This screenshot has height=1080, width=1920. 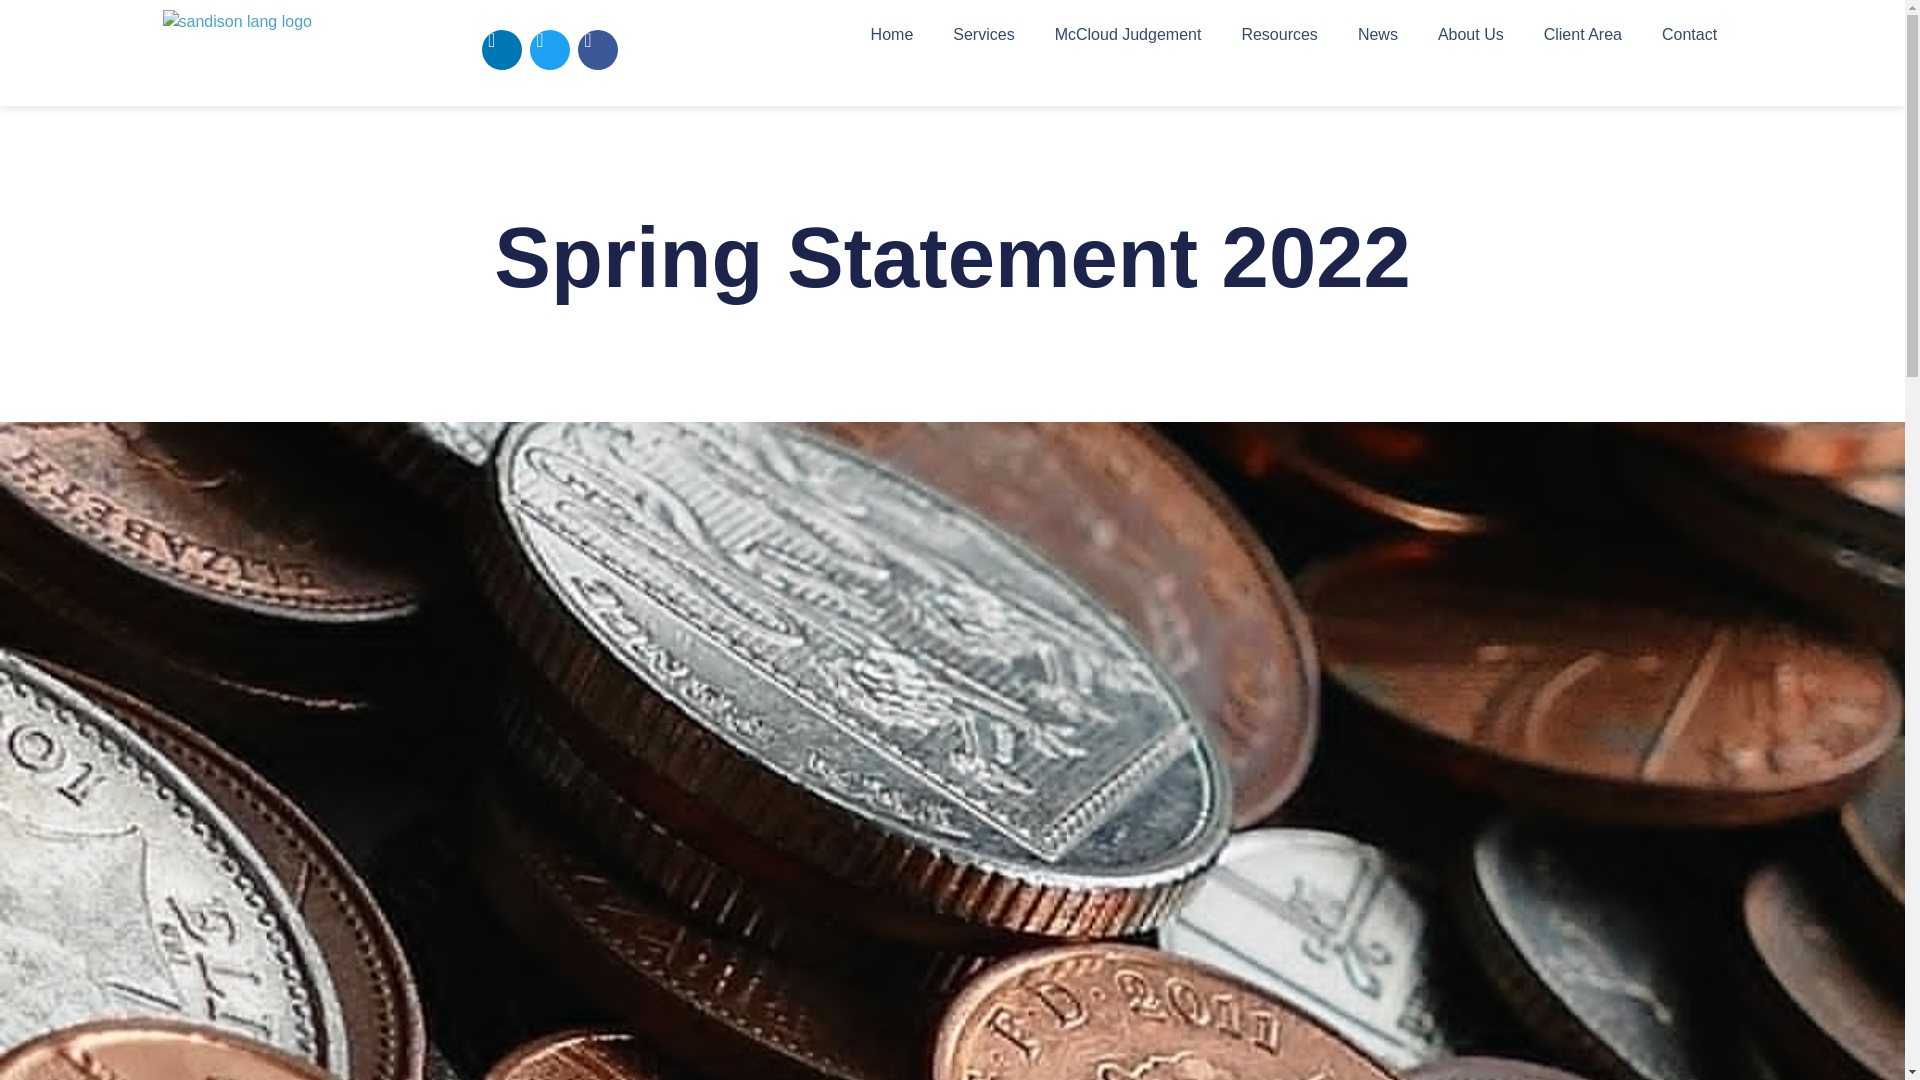 What do you see at coordinates (1471, 34) in the screenshot?
I see `About Us` at bounding box center [1471, 34].